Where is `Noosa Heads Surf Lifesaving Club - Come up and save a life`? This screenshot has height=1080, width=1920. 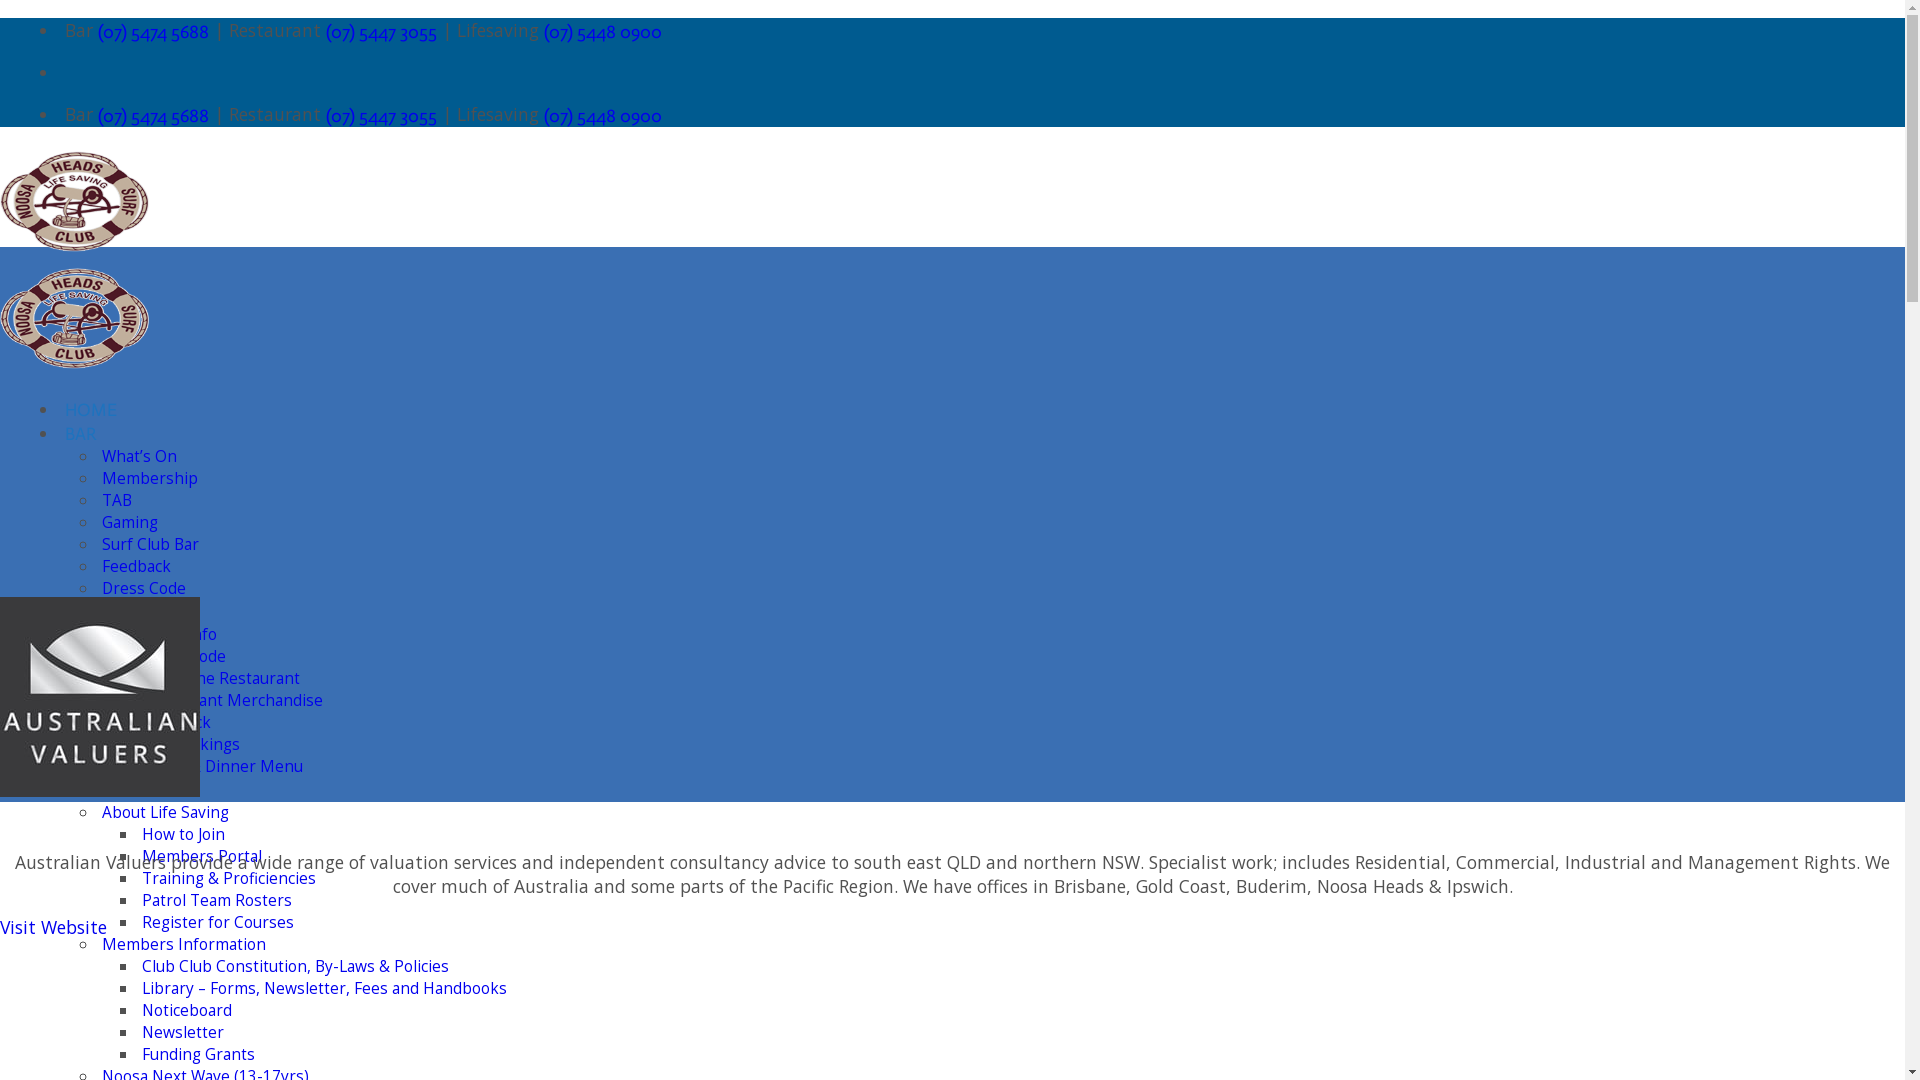 Noosa Heads Surf Lifesaving Club - Come up and save a life is located at coordinates (75, 308).